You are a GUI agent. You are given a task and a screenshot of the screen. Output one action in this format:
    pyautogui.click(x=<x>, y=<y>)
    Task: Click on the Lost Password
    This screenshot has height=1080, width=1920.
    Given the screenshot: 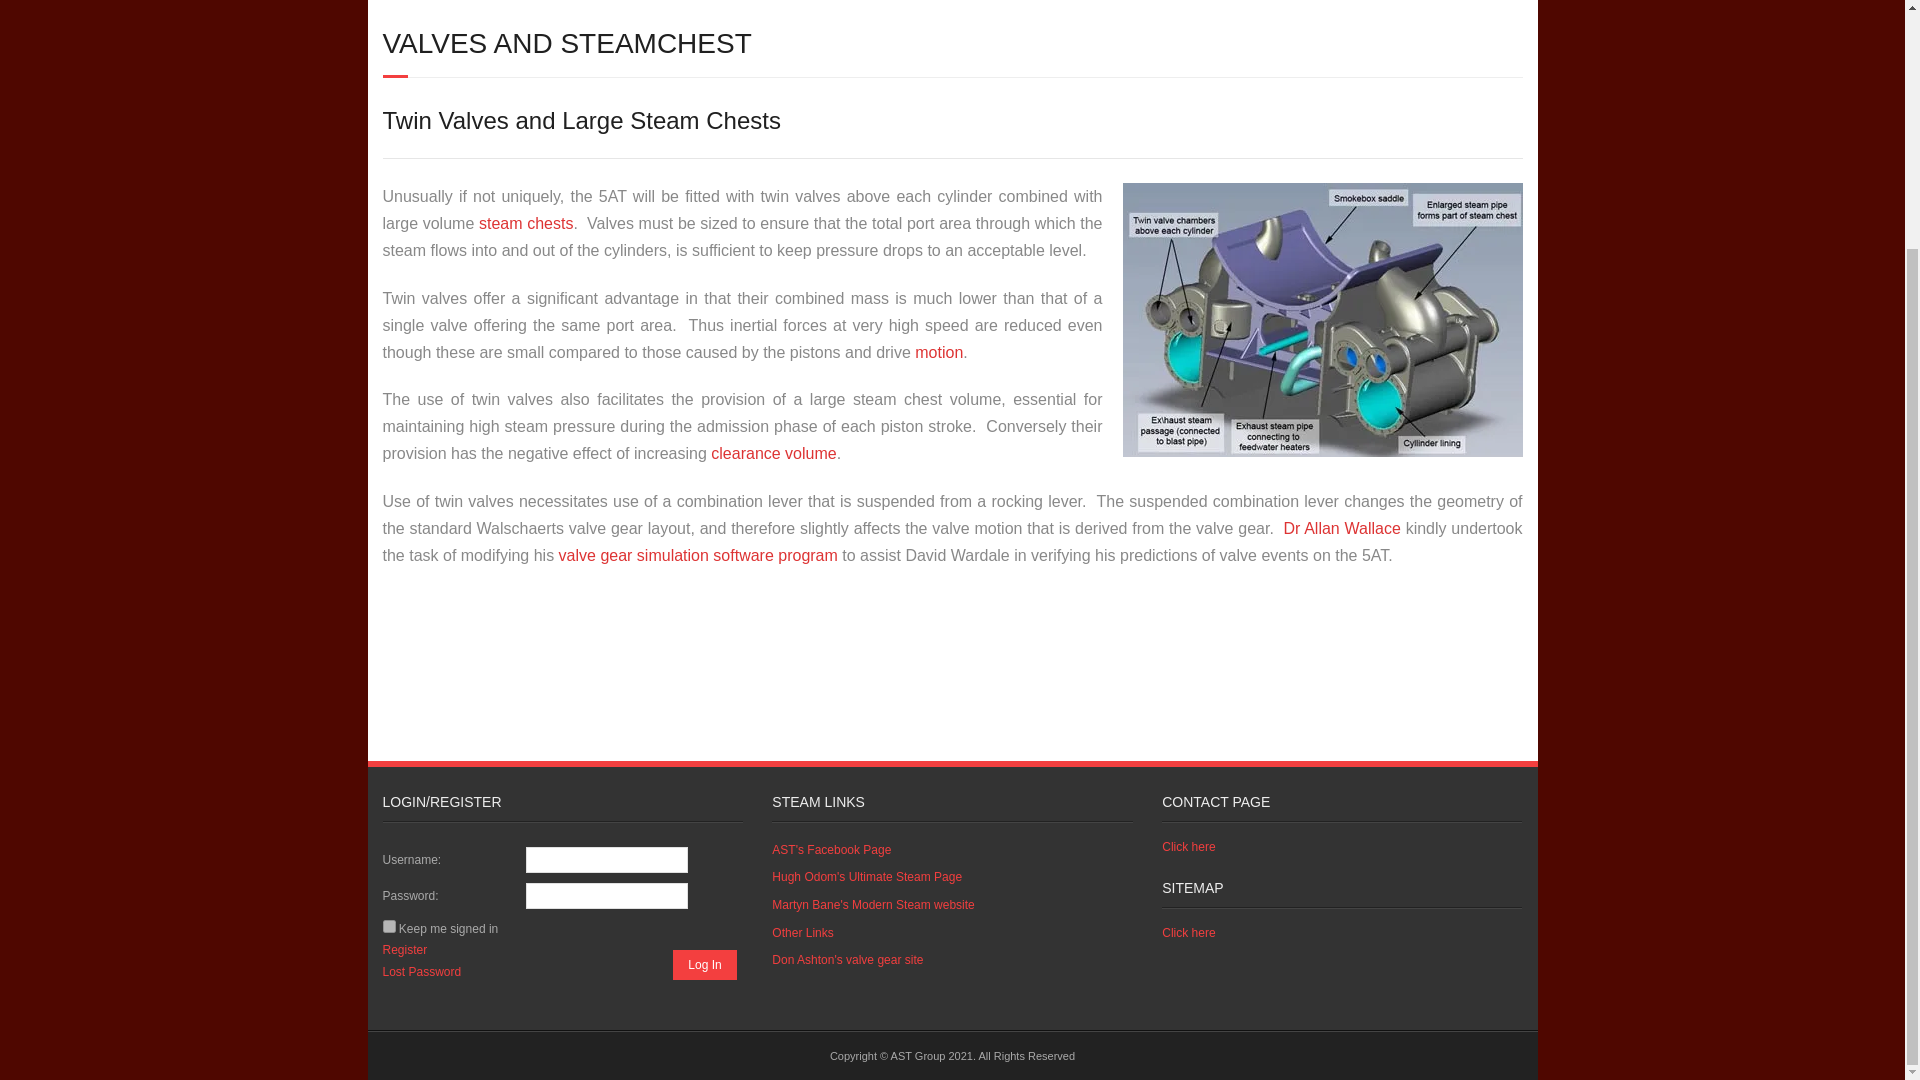 What is the action you would take?
    pyautogui.click(x=421, y=972)
    